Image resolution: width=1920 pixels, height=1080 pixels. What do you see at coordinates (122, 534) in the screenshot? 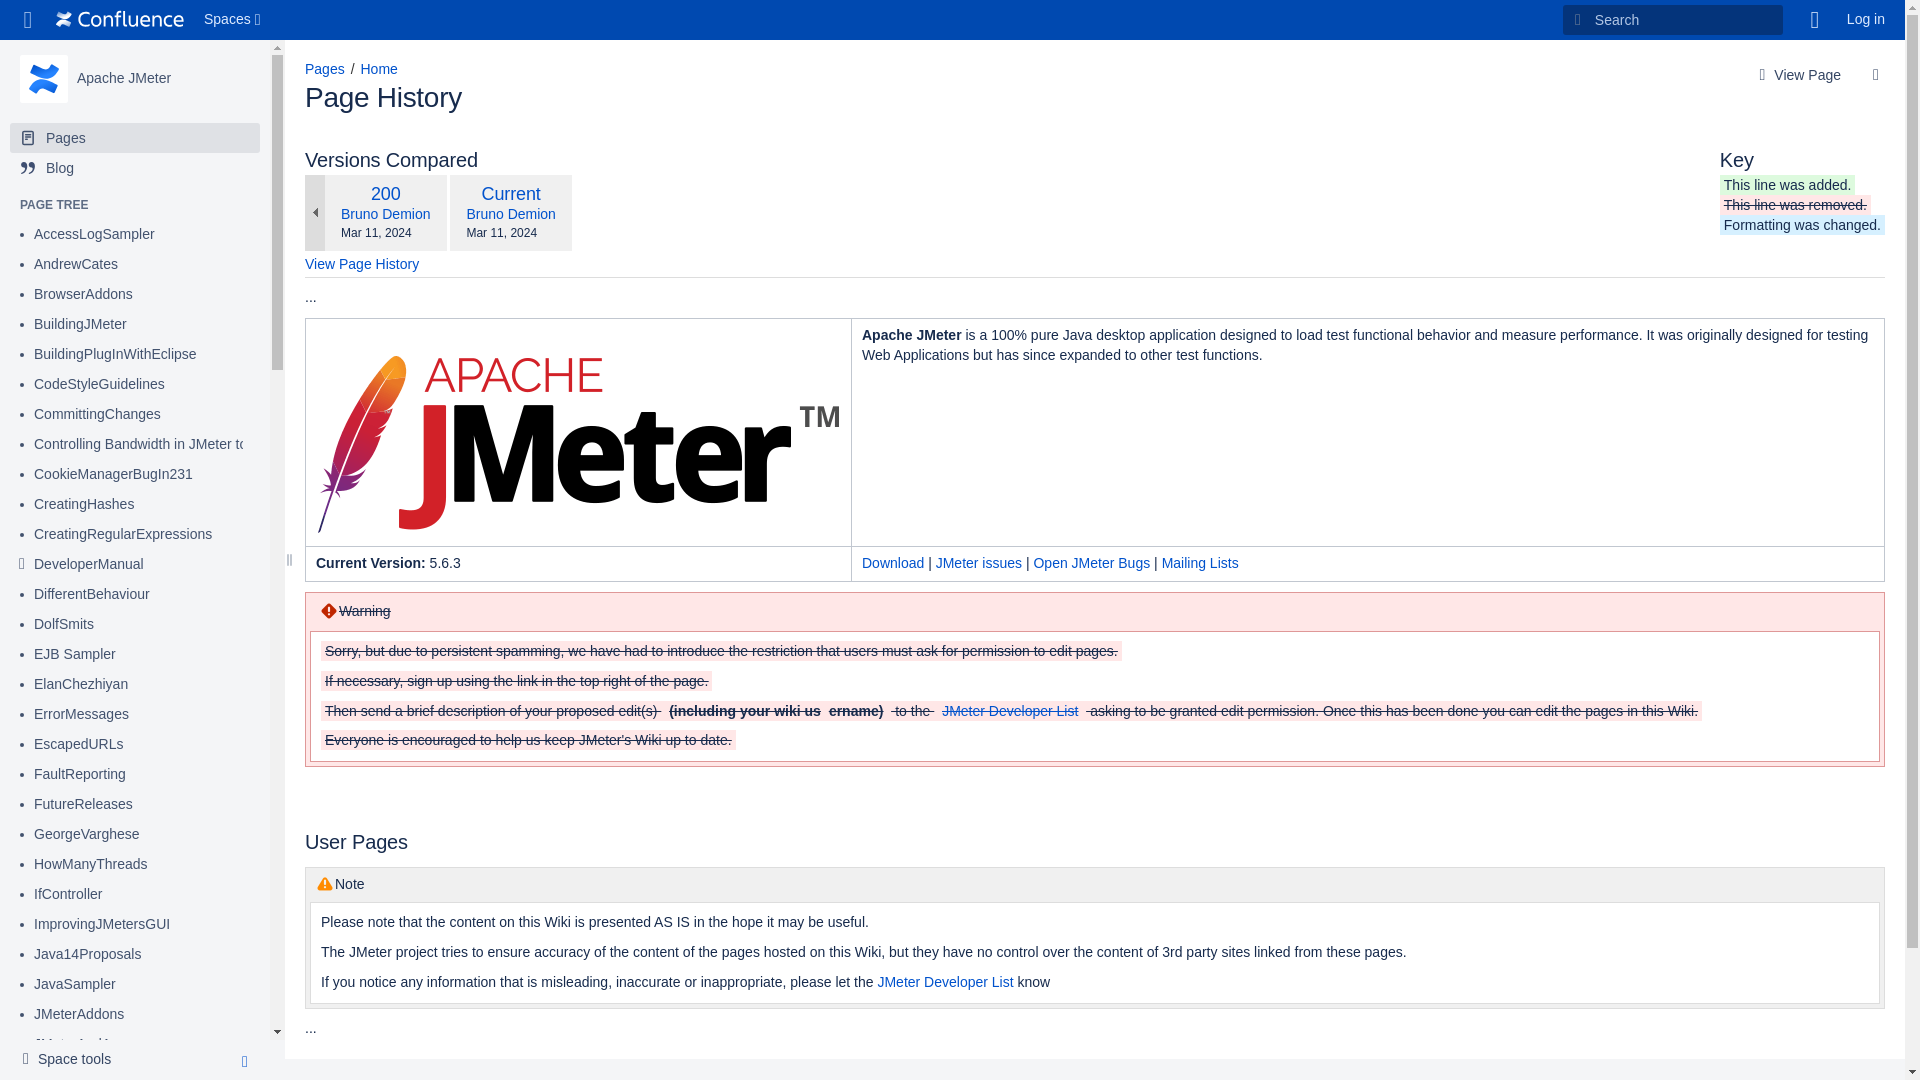
I see `CreatingRegularExpressions` at bounding box center [122, 534].